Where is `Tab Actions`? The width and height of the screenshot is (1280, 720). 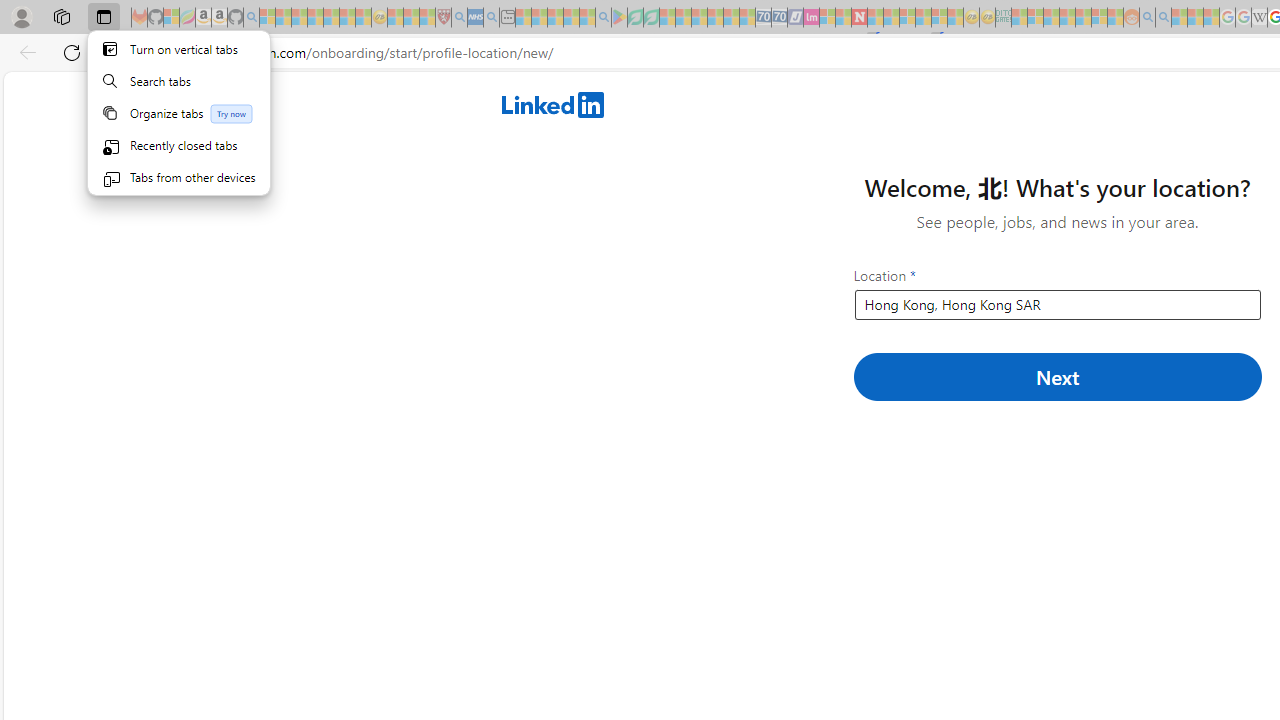 Tab Actions is located at coordinates (178, 124).